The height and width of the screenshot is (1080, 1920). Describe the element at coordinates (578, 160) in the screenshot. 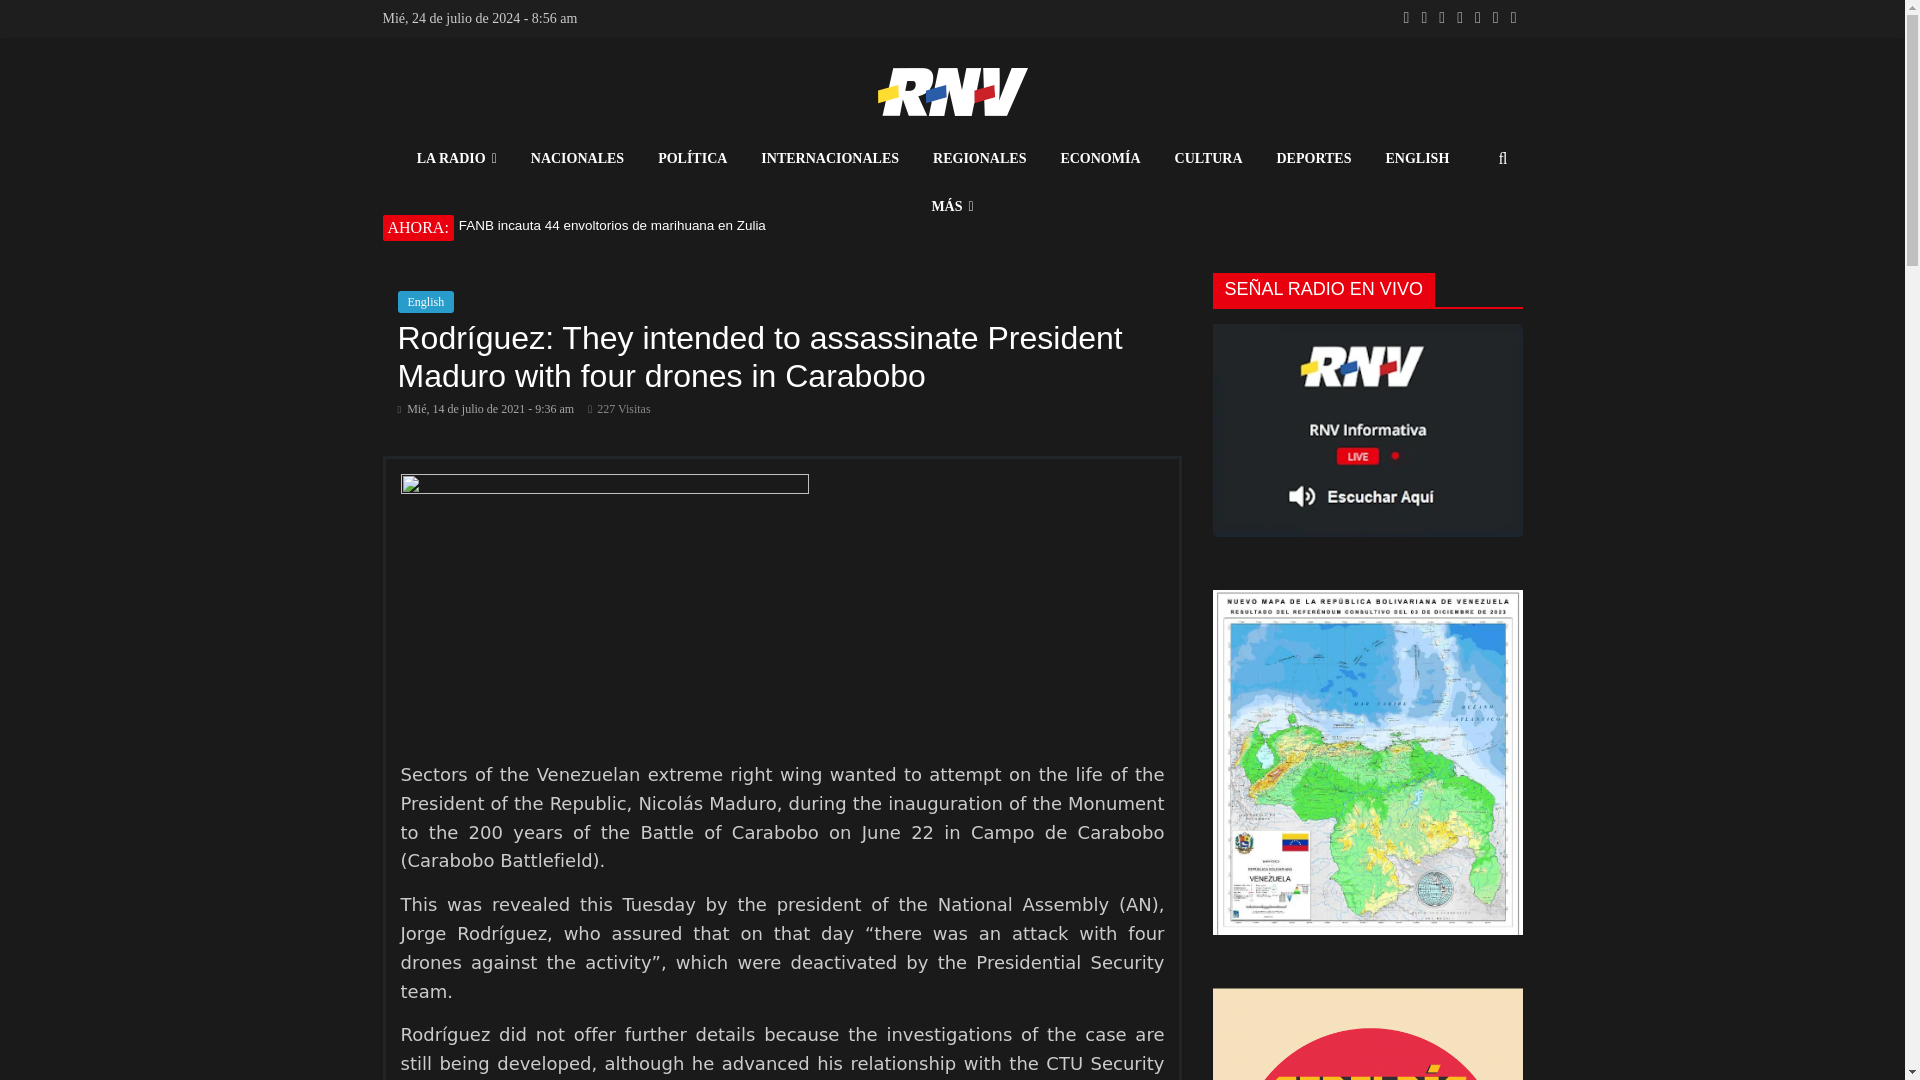

I see `NACIONALES` at that location.